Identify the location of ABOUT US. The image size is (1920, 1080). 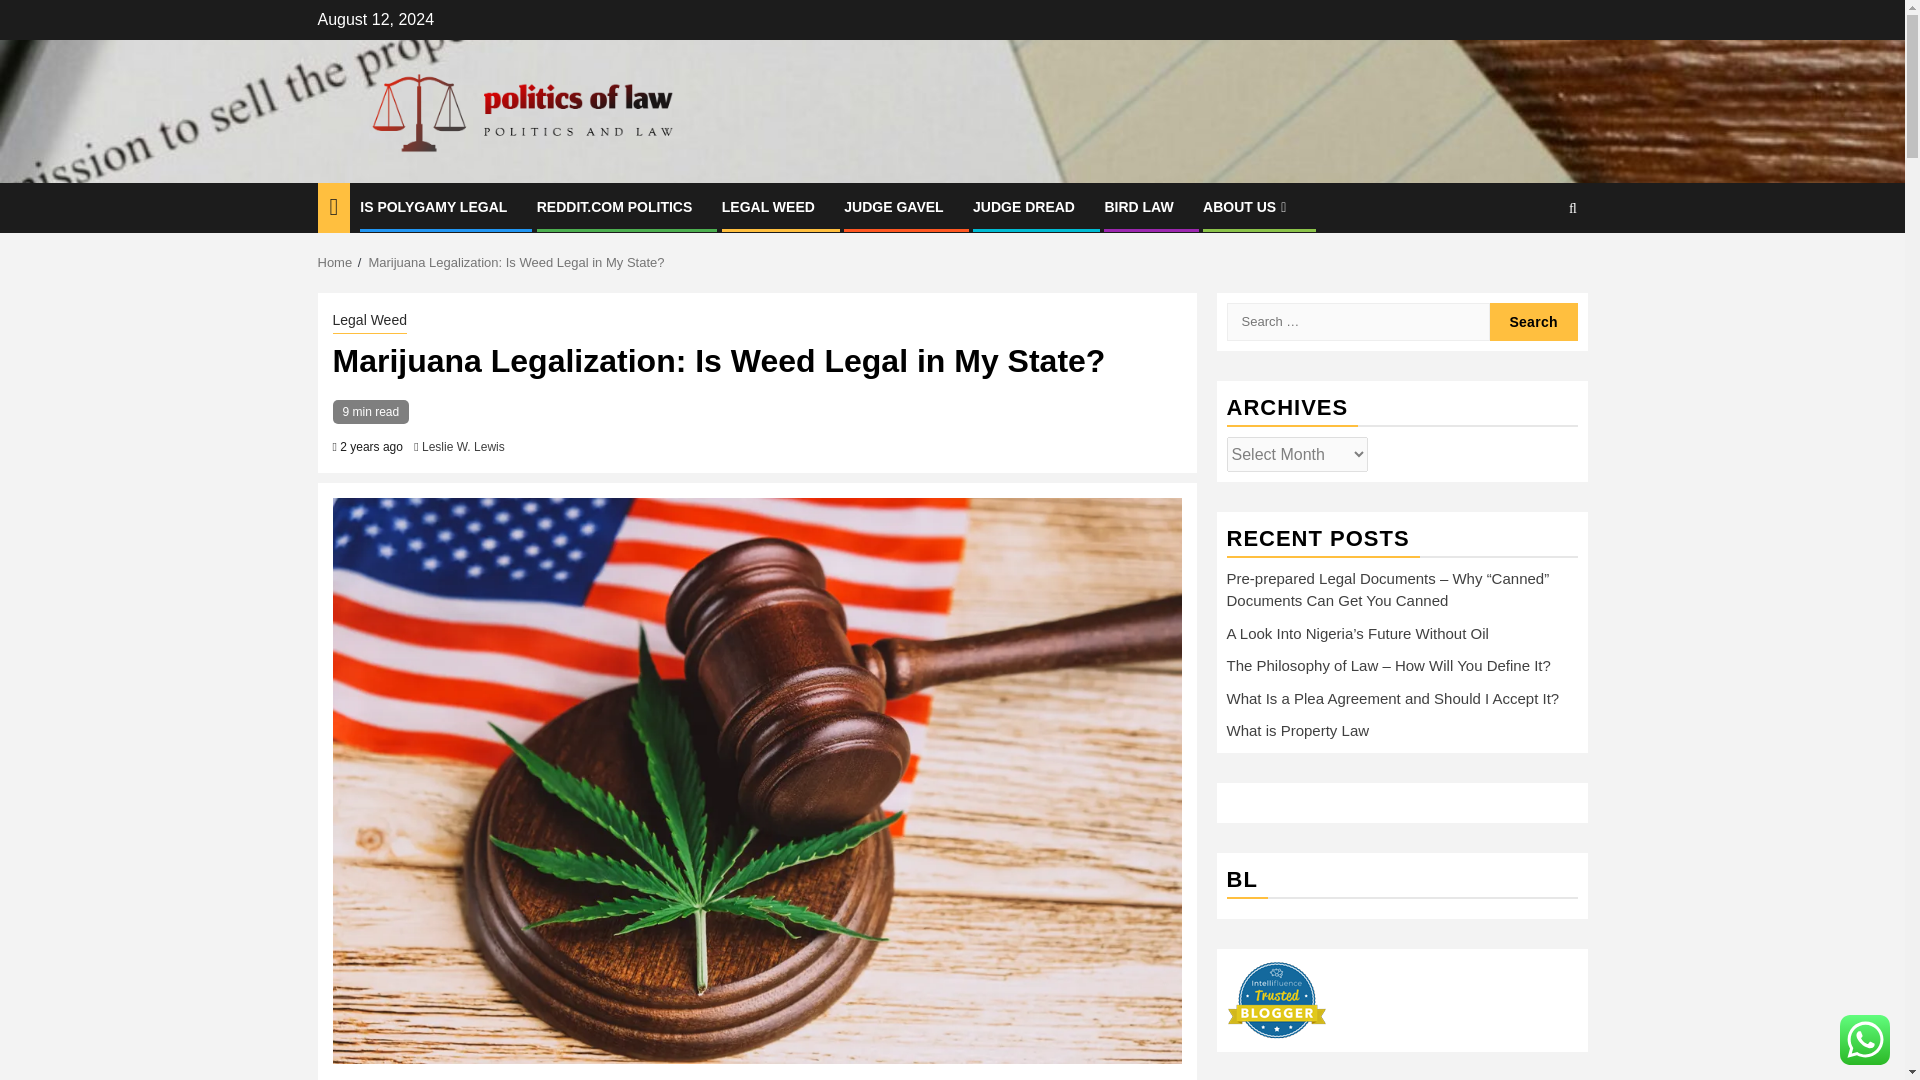
(1246, 206).